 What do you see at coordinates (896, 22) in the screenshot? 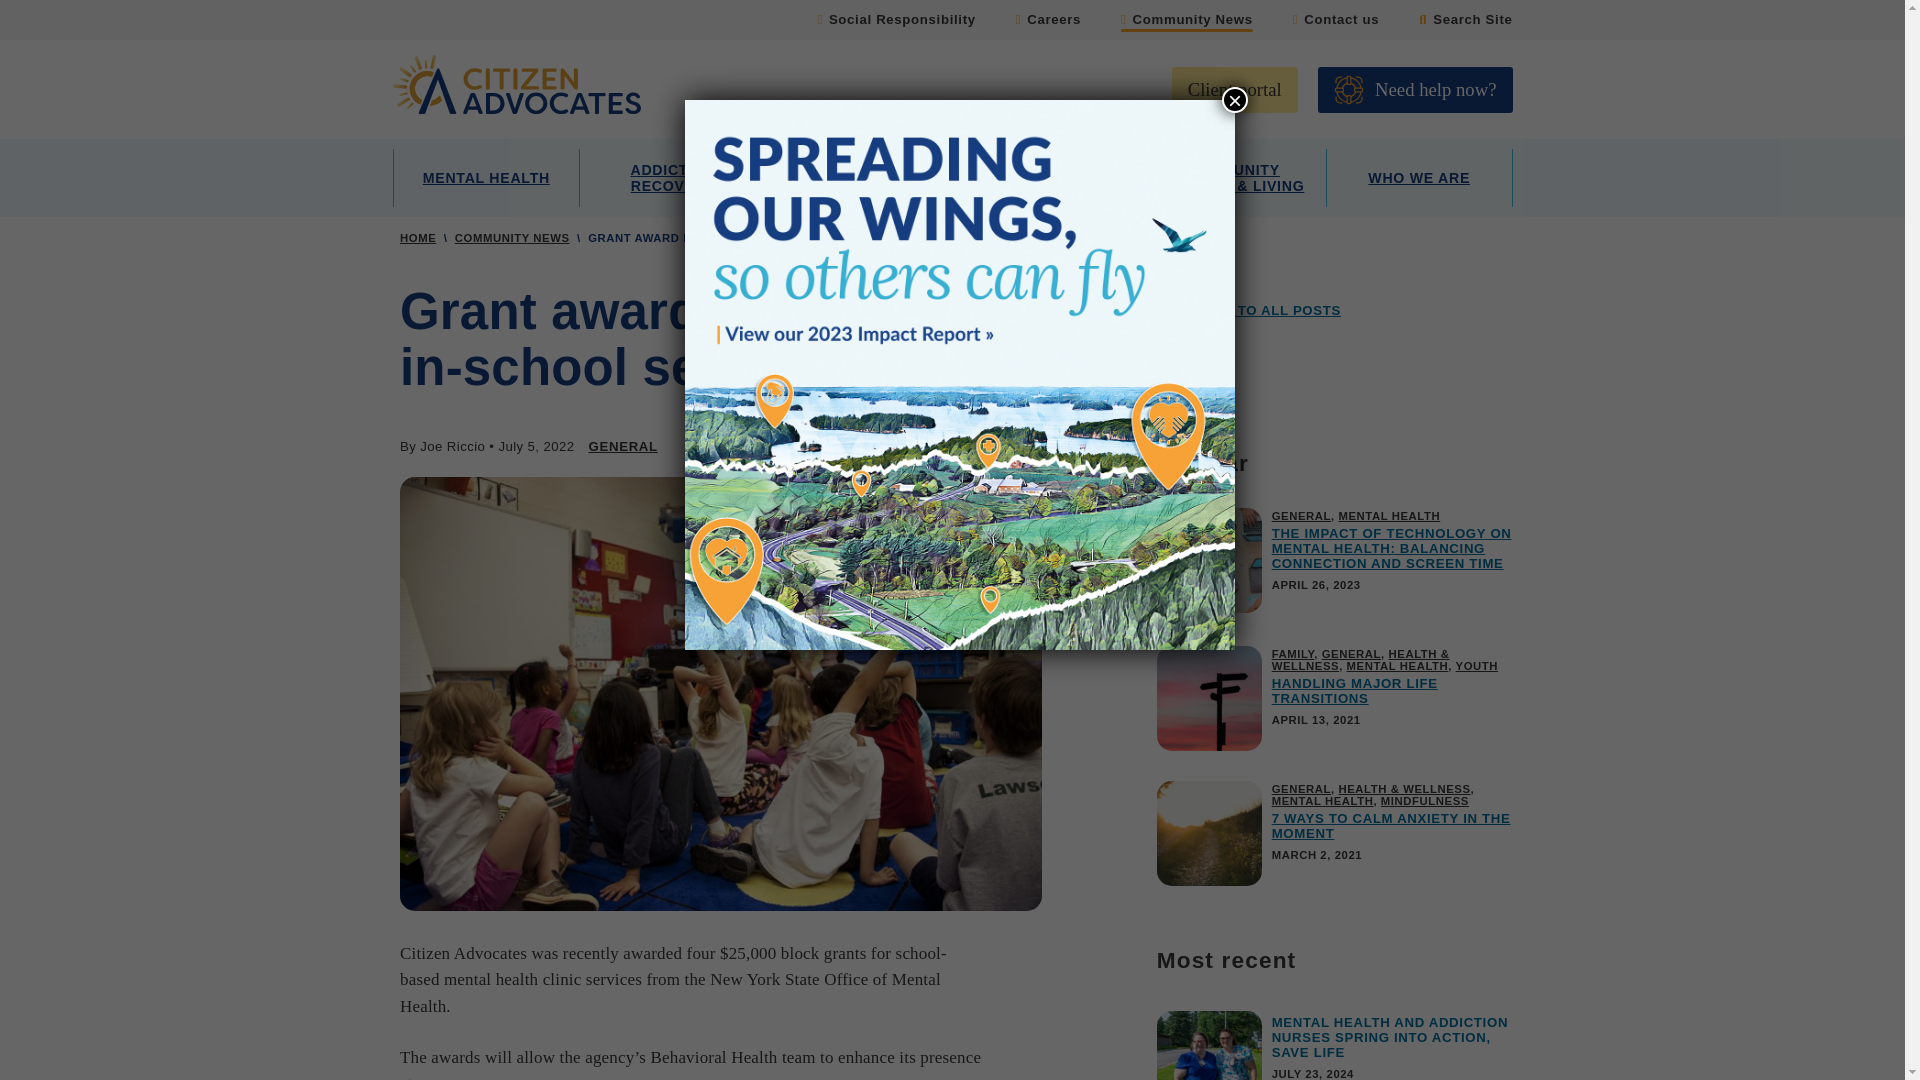
I see `Social Responsibility` at bounding box center [896, 22].